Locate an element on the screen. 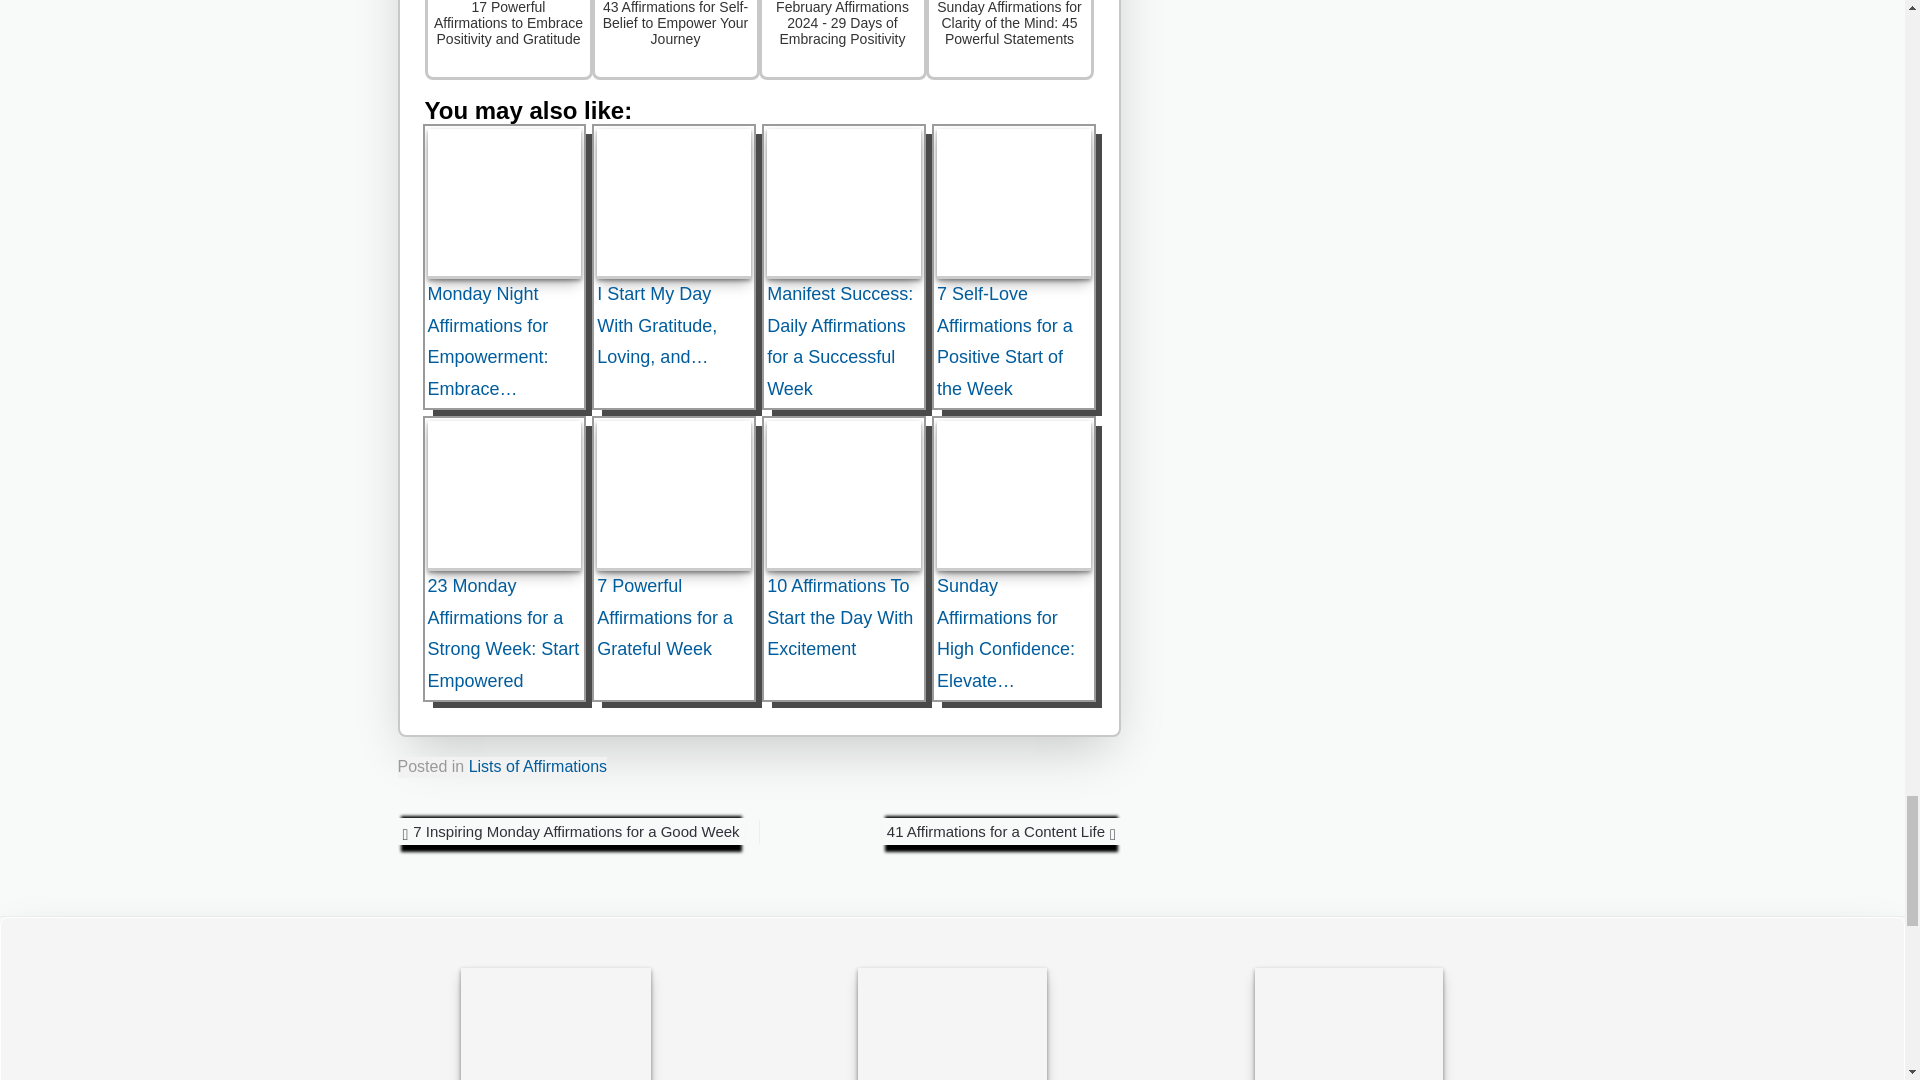 This screenshot has width=1920, height=1080. 7 Powerful Affirmations for a Grateful Week is located at coordinates (674, 496).